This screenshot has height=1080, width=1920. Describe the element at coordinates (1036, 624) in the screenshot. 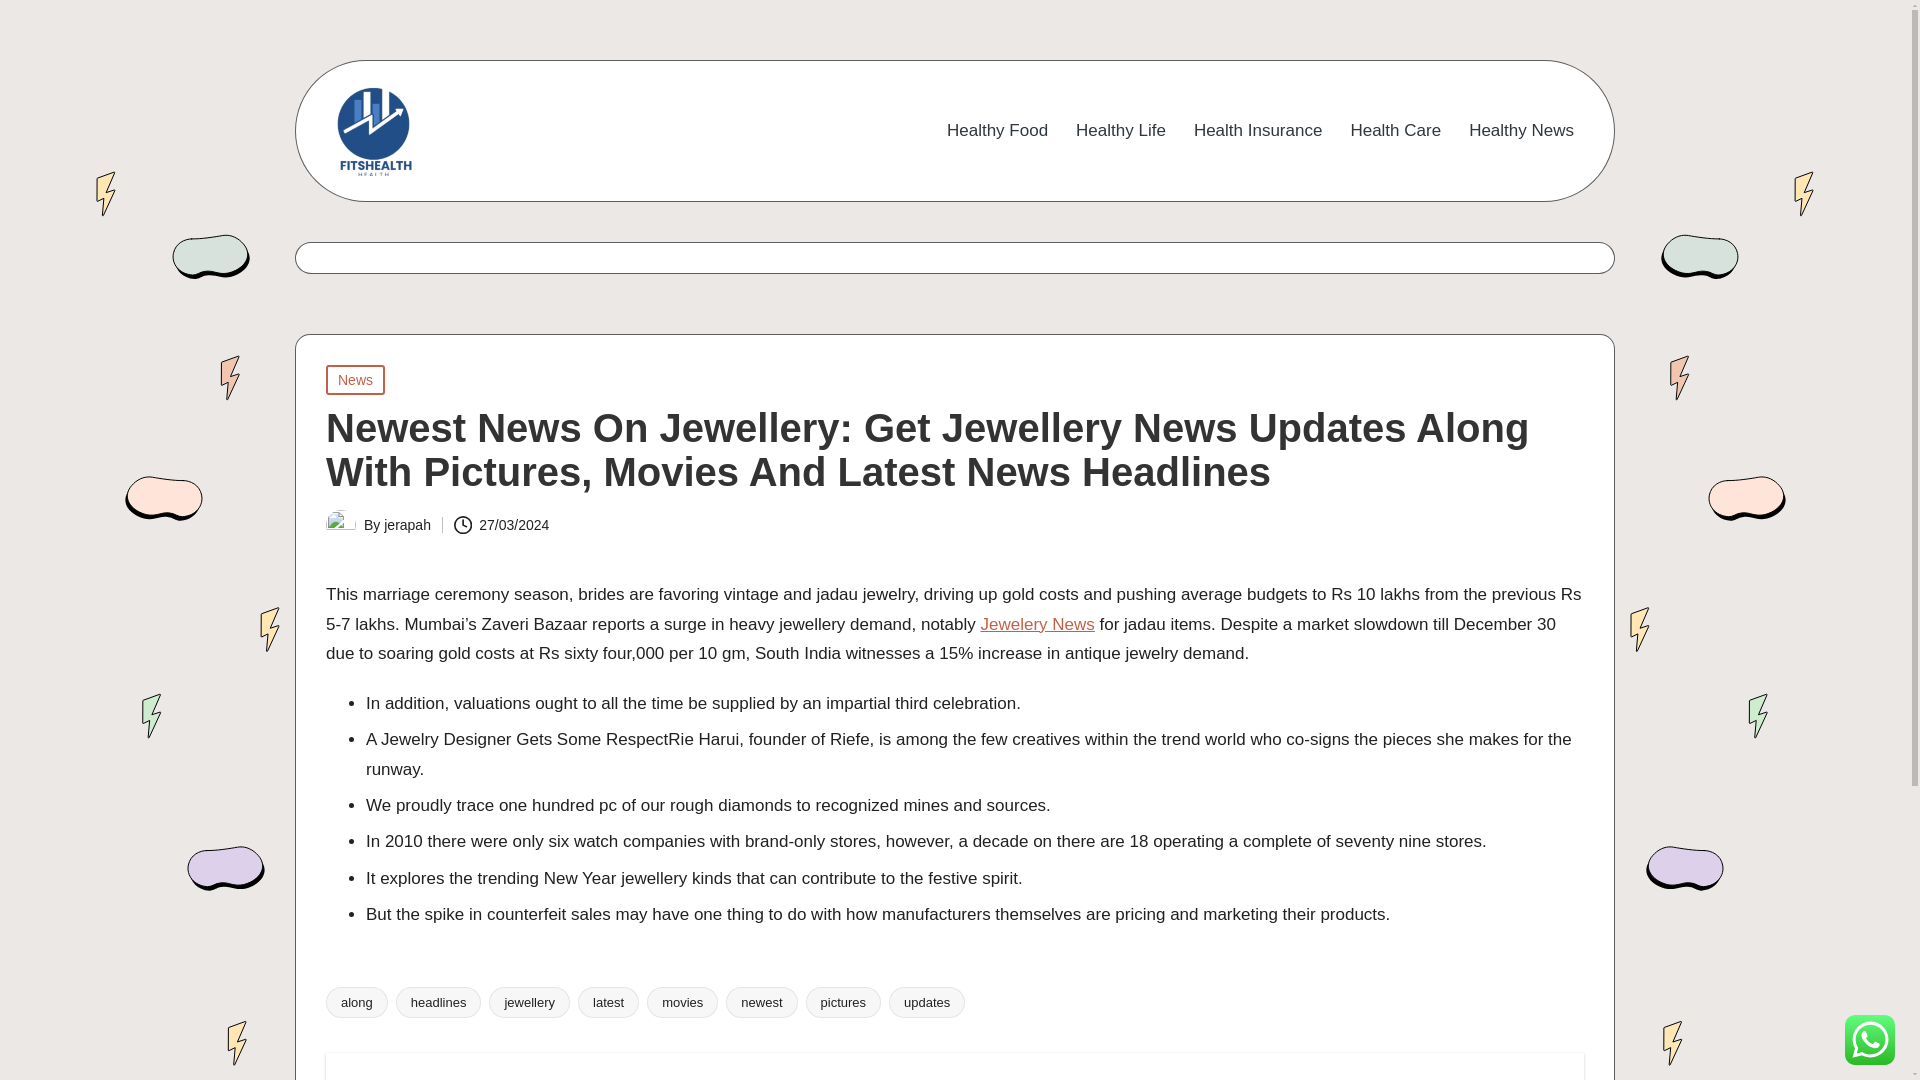

I see `Jewelery News` at that location.